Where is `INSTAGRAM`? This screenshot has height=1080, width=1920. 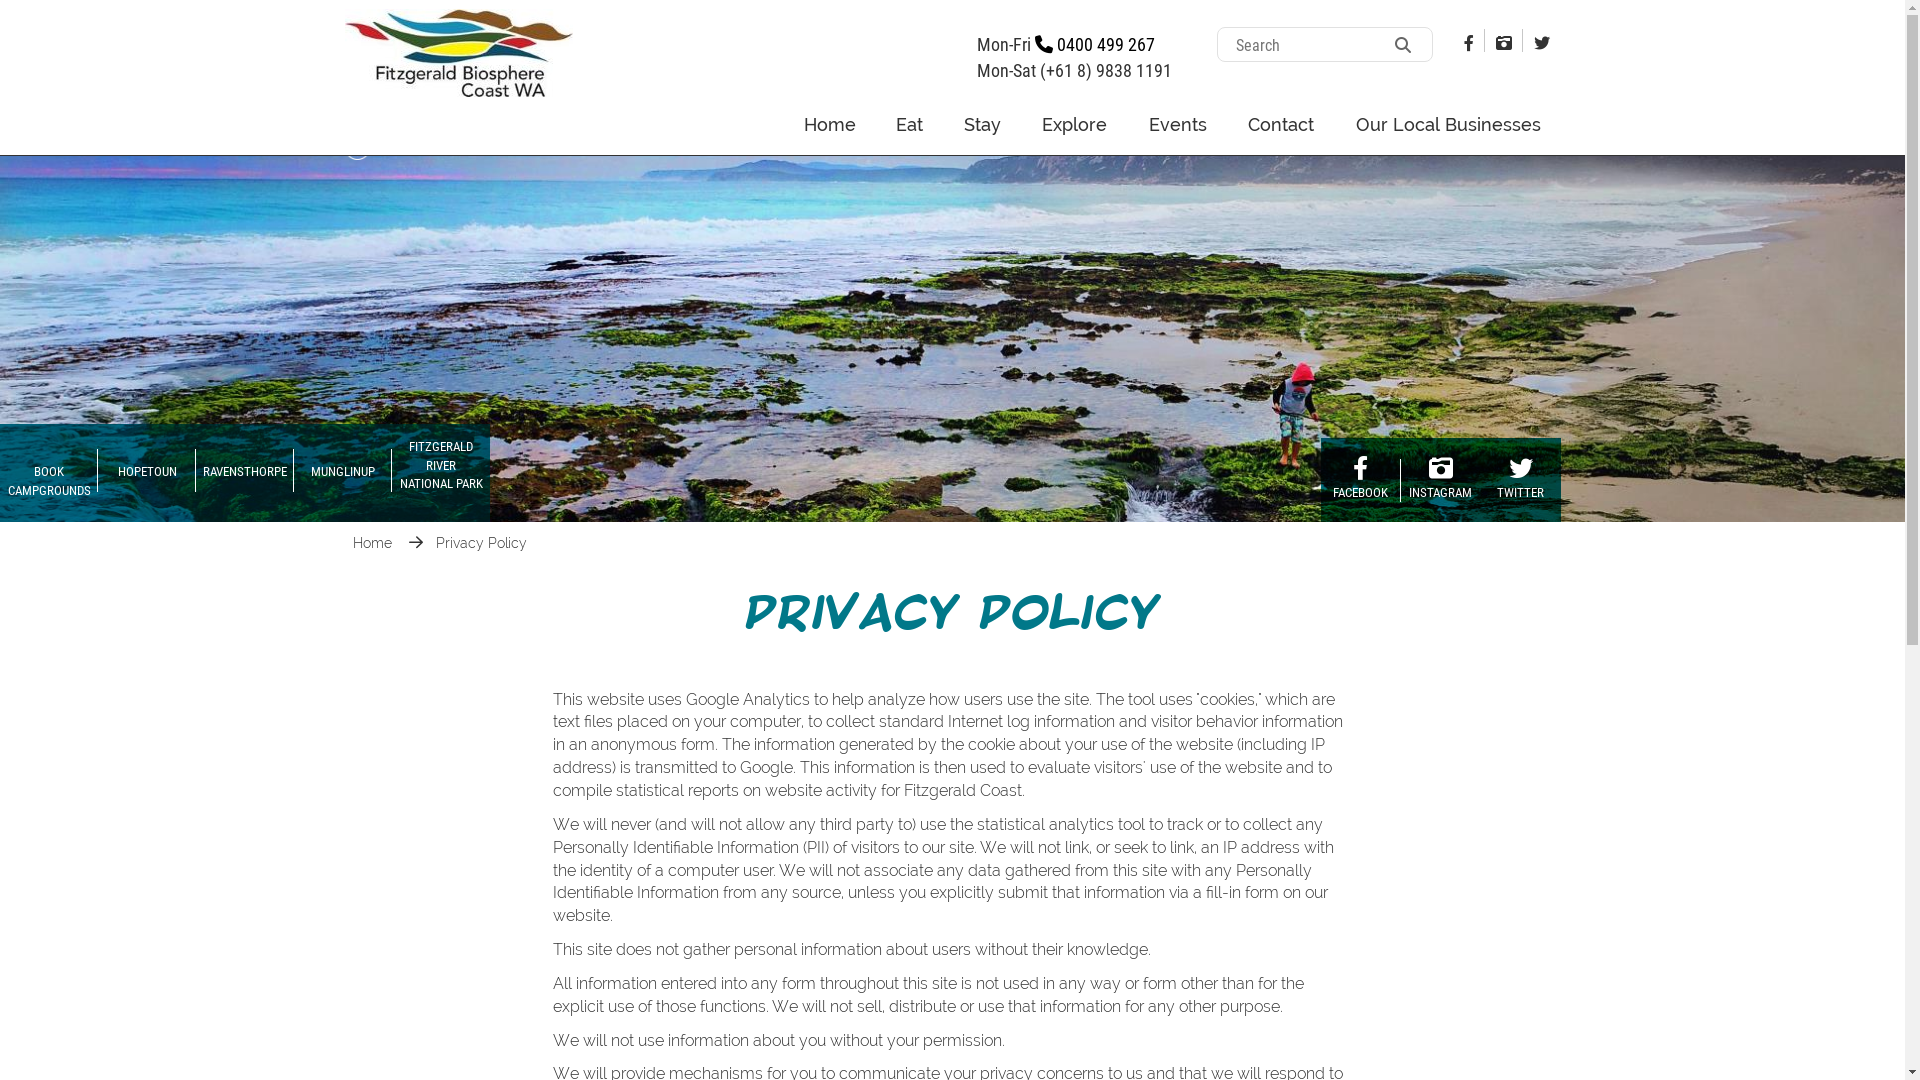
INSTAGRAM is located at coordinates (1440, 480).